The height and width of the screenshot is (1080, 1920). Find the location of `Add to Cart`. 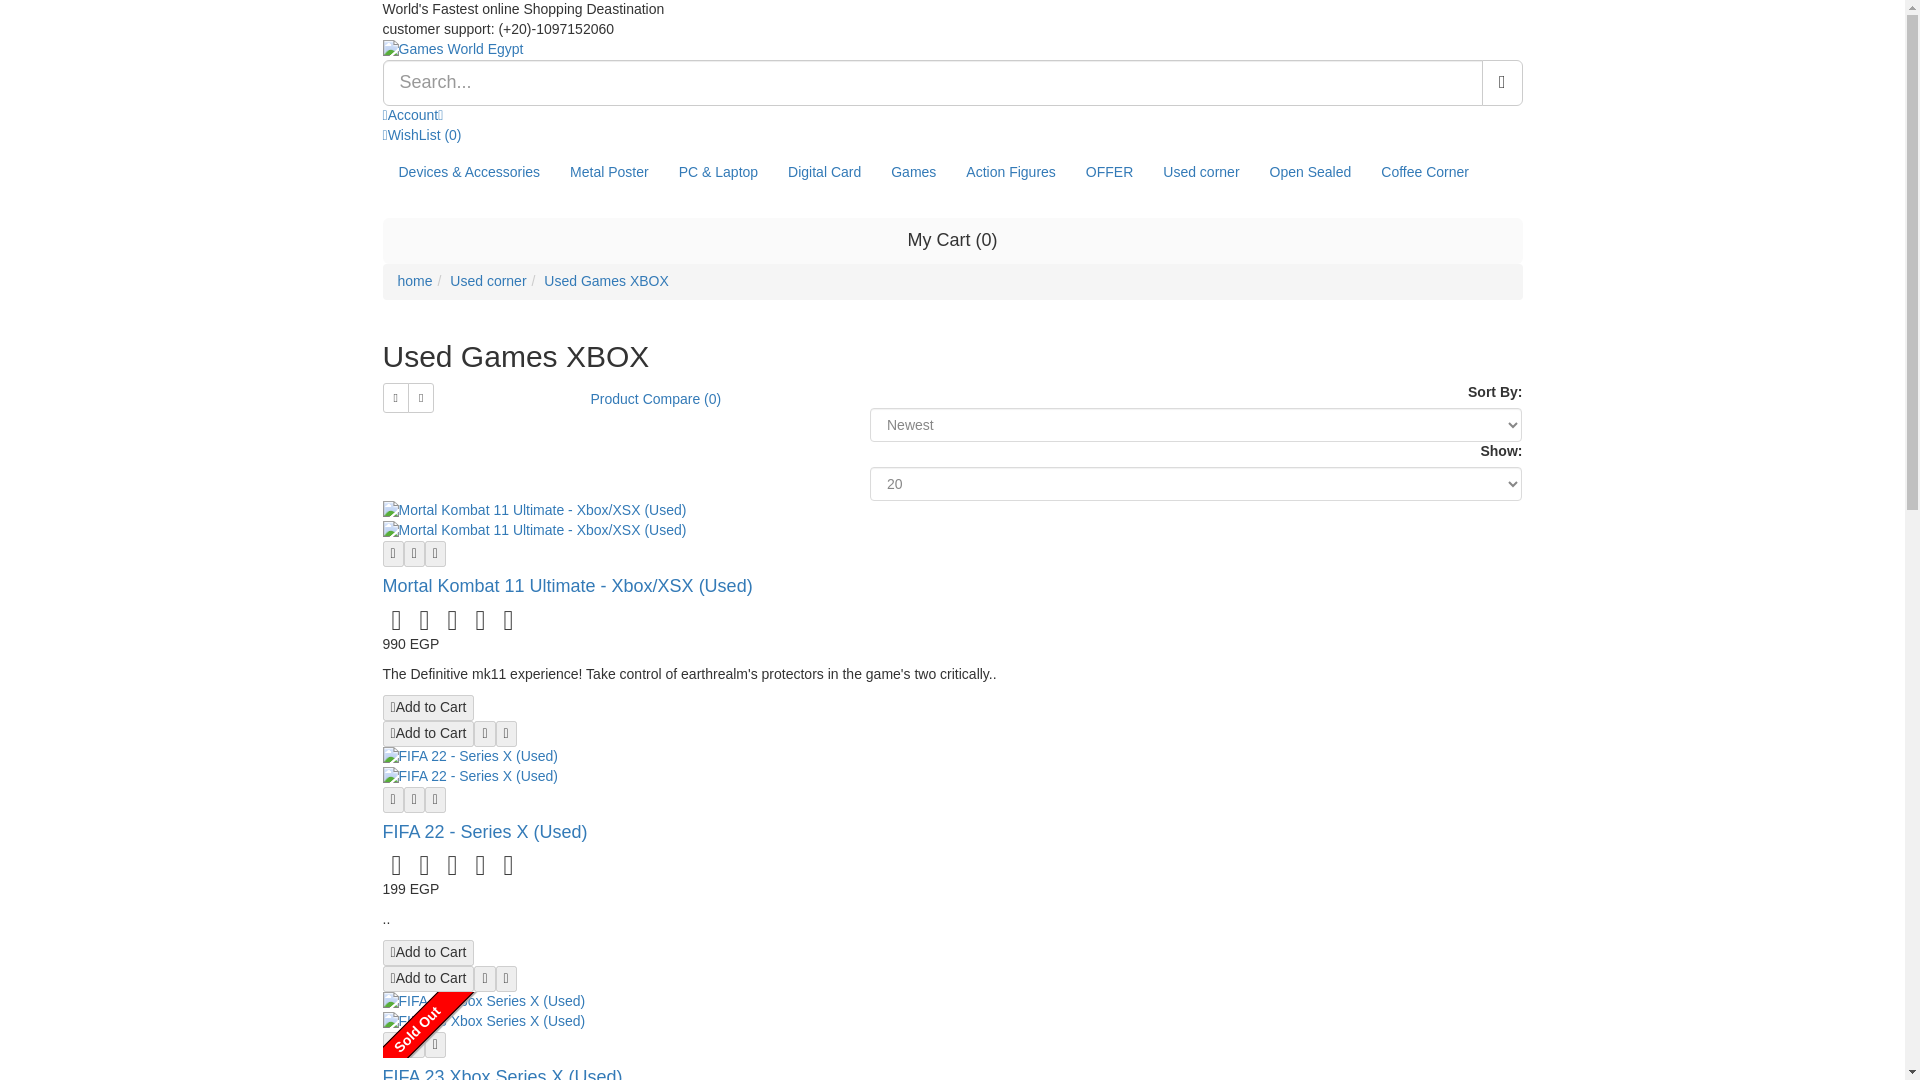

Add to Cart is located at coordinates (428, 952).